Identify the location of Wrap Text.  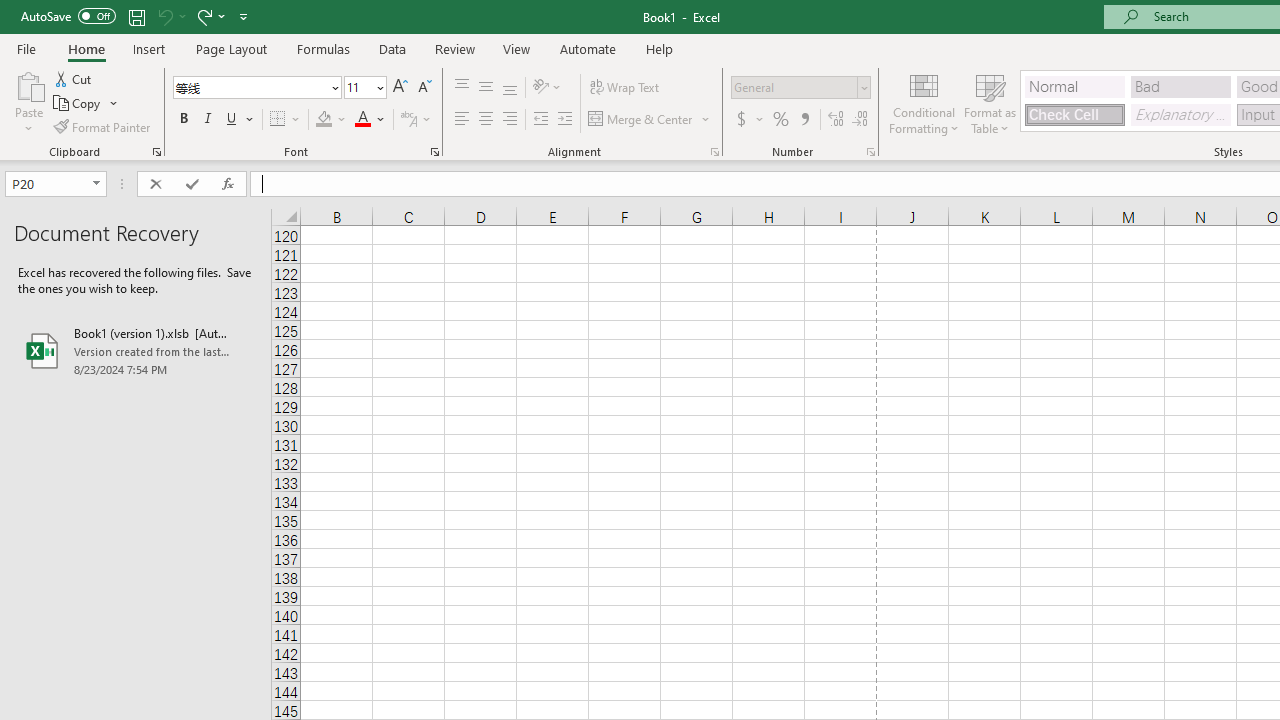
(624, 88).